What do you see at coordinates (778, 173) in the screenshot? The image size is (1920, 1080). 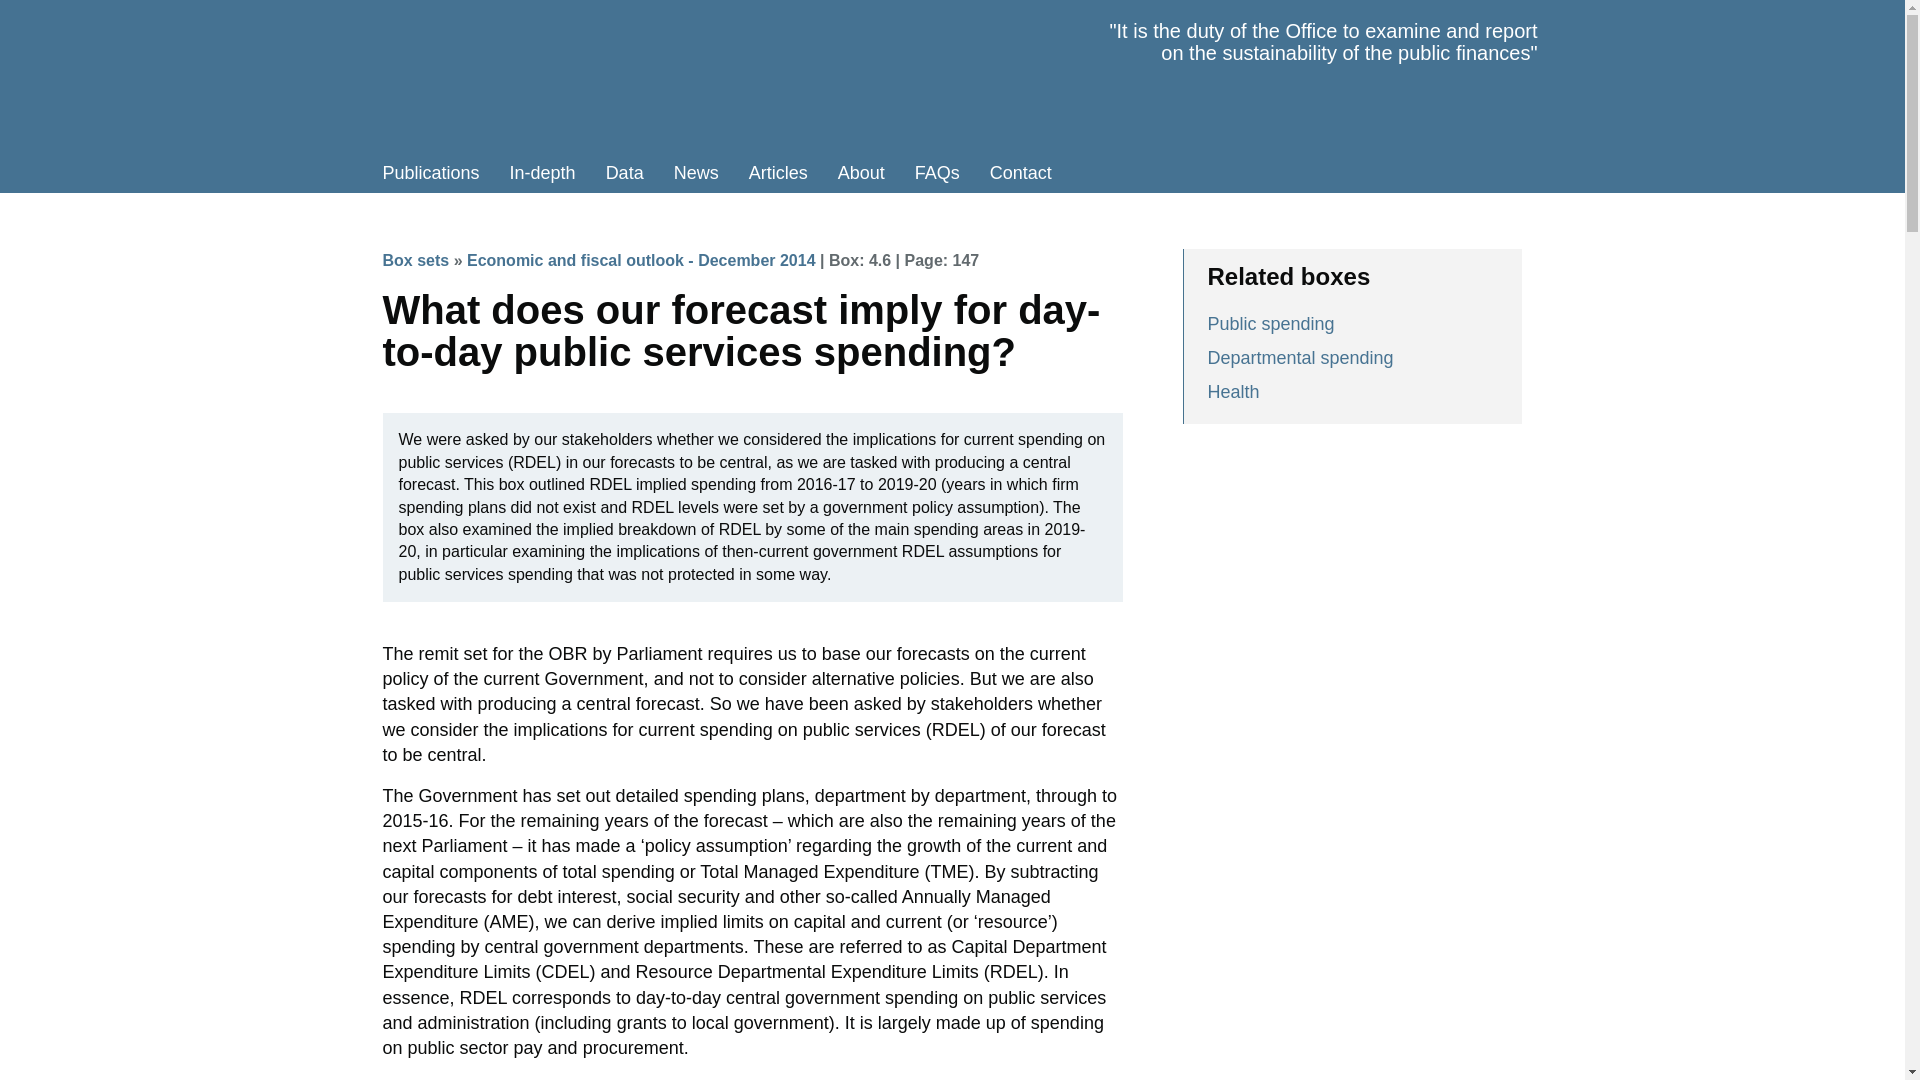 I see `Articles` at bounding box center [778, 173].